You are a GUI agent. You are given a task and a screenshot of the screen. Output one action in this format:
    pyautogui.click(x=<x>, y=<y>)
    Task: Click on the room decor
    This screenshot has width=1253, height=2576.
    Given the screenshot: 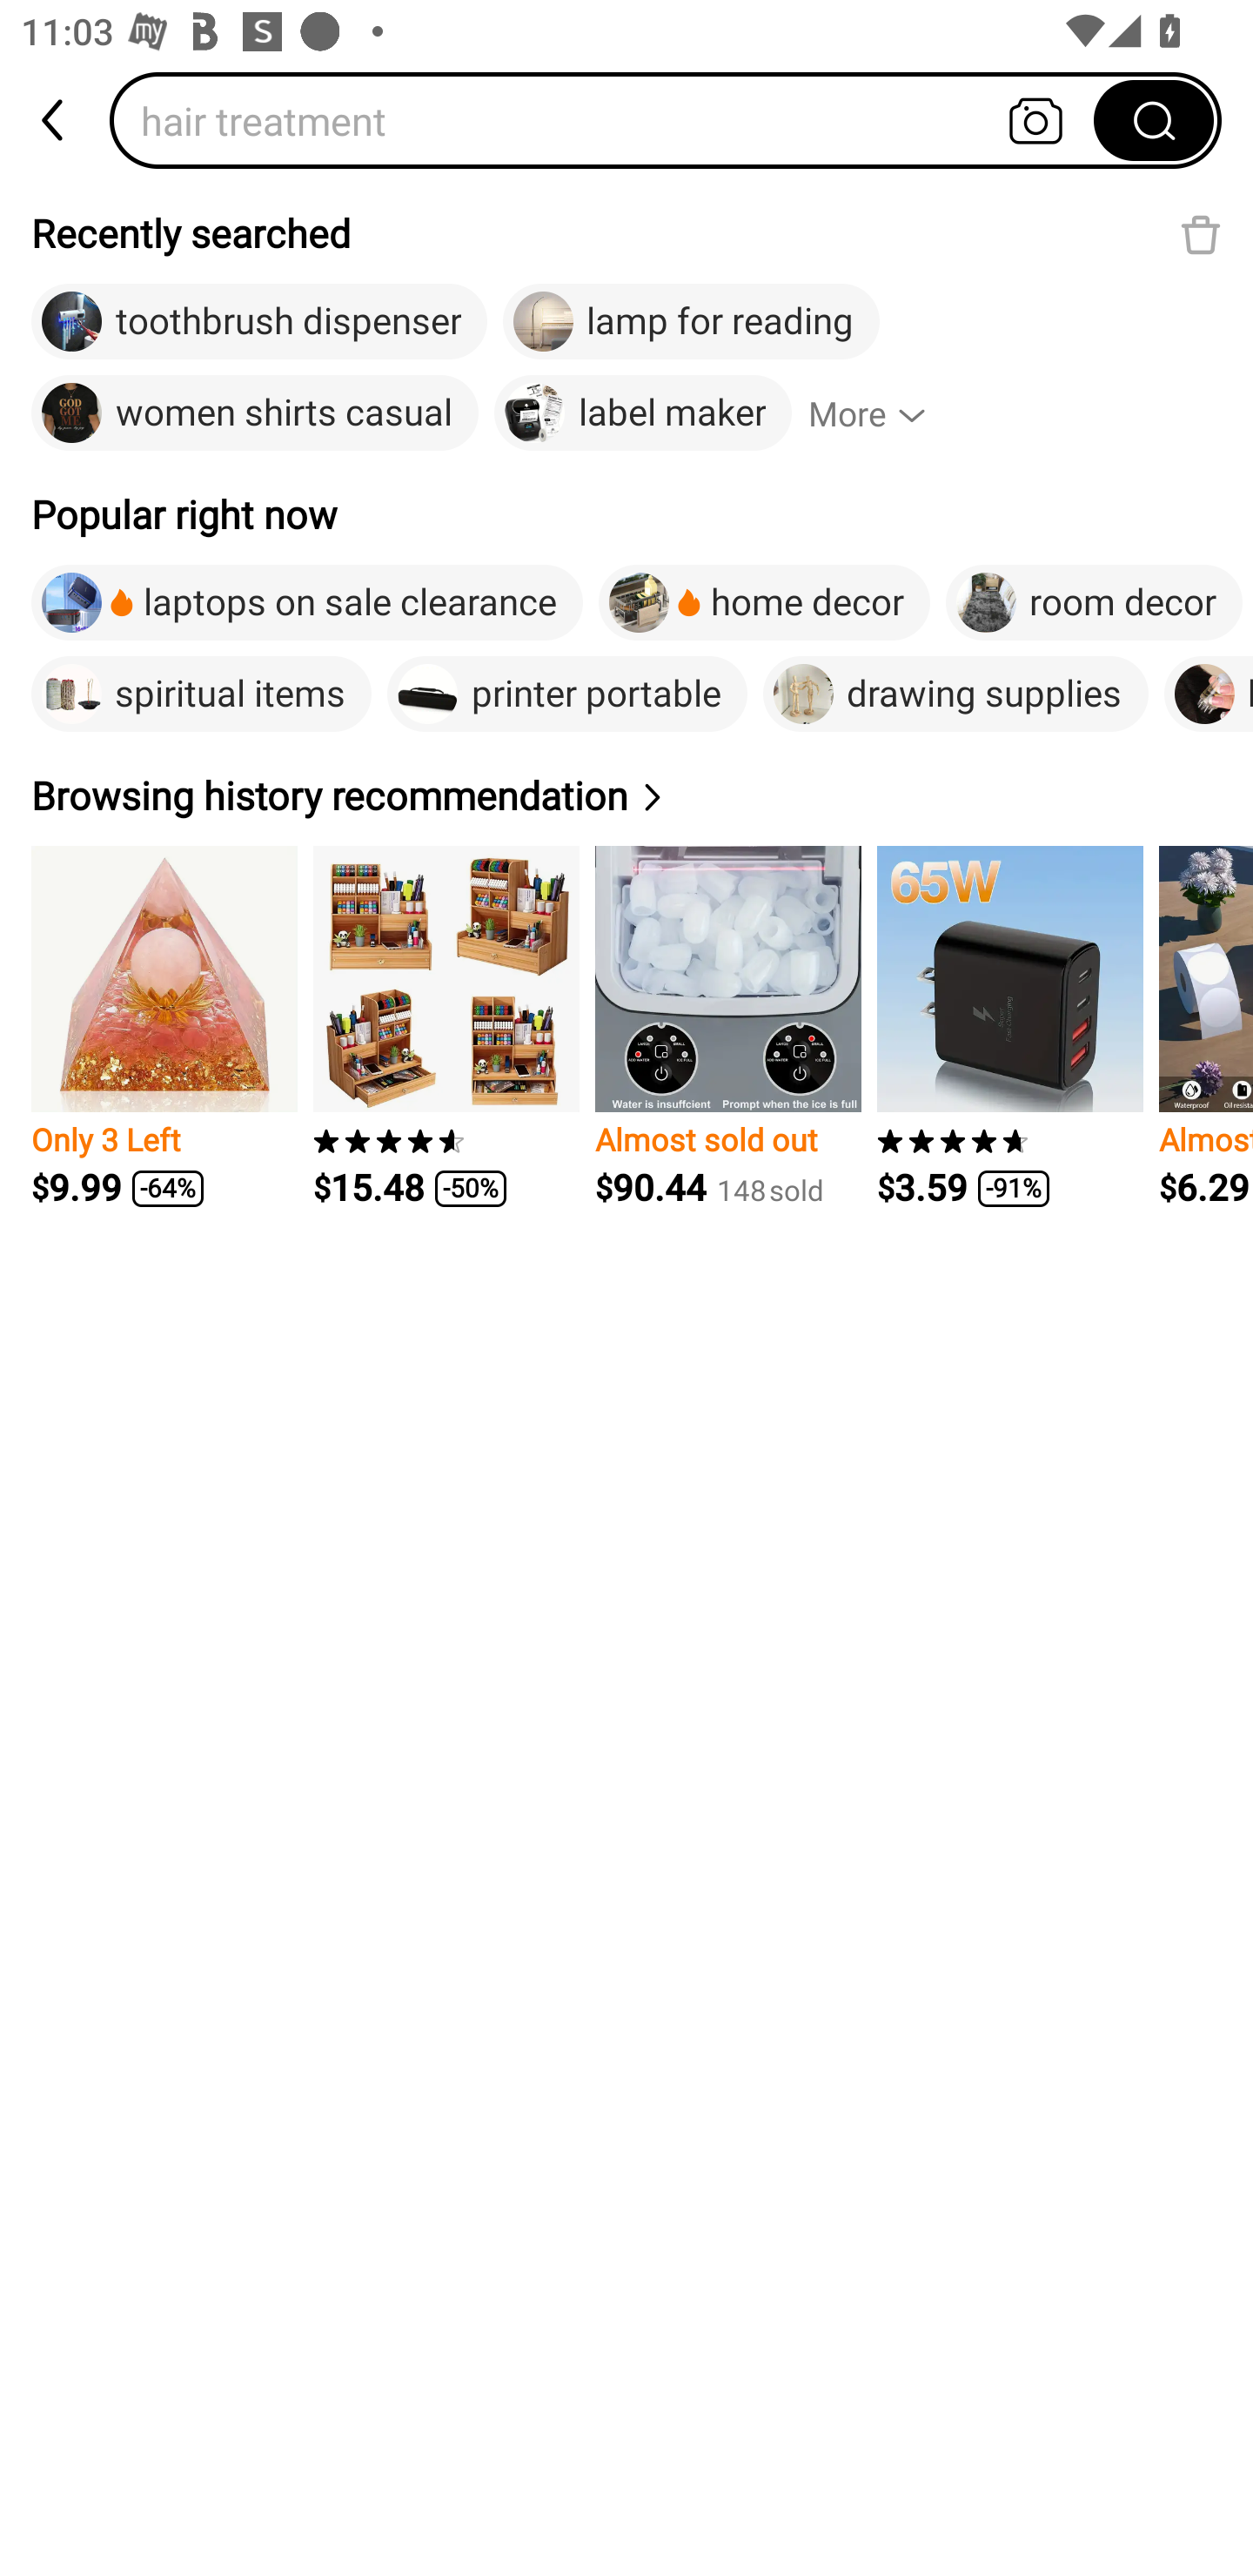 What is the action you would take?
    pyautogui.click(x=1095, y=602)
    